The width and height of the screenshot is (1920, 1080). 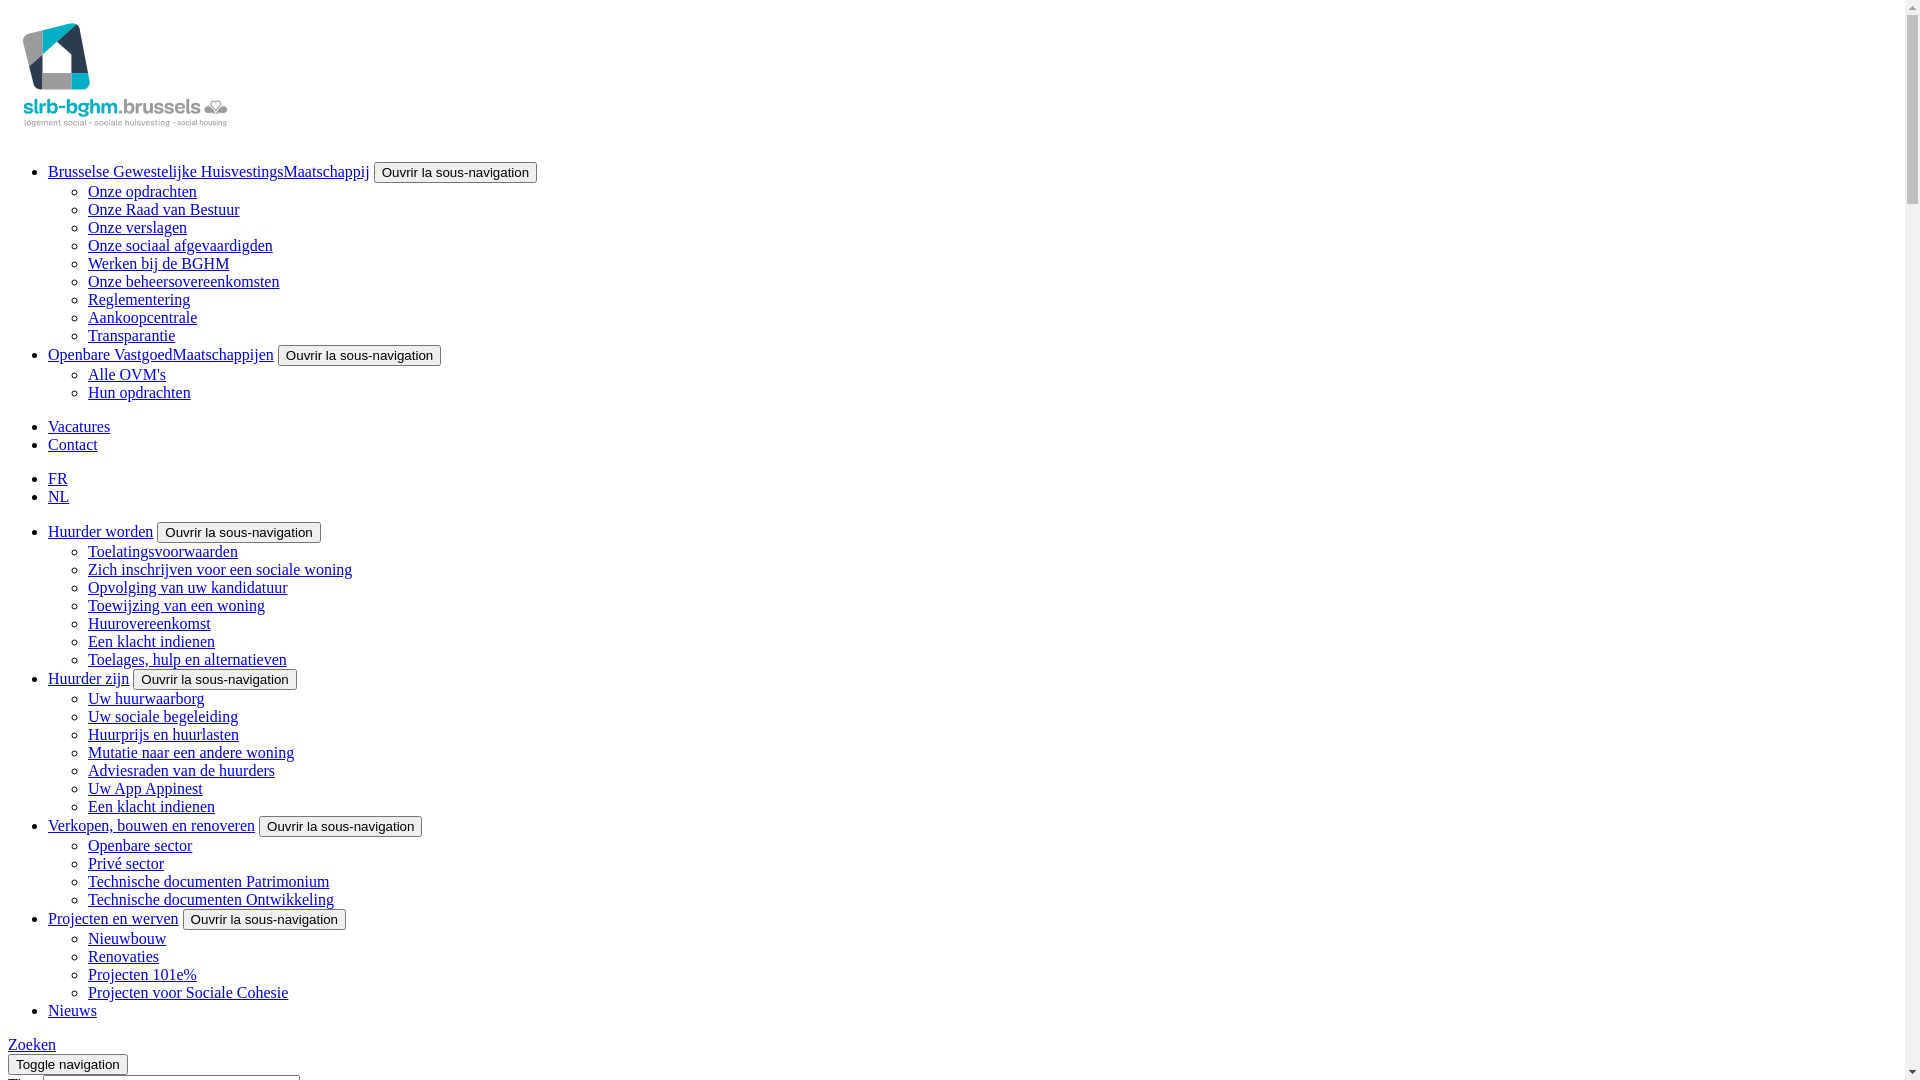 What do you see at coordinates (214, 680) in the screenshot?
I see `Ouvrir la sous-navigation` at bounding box center [214, 680].